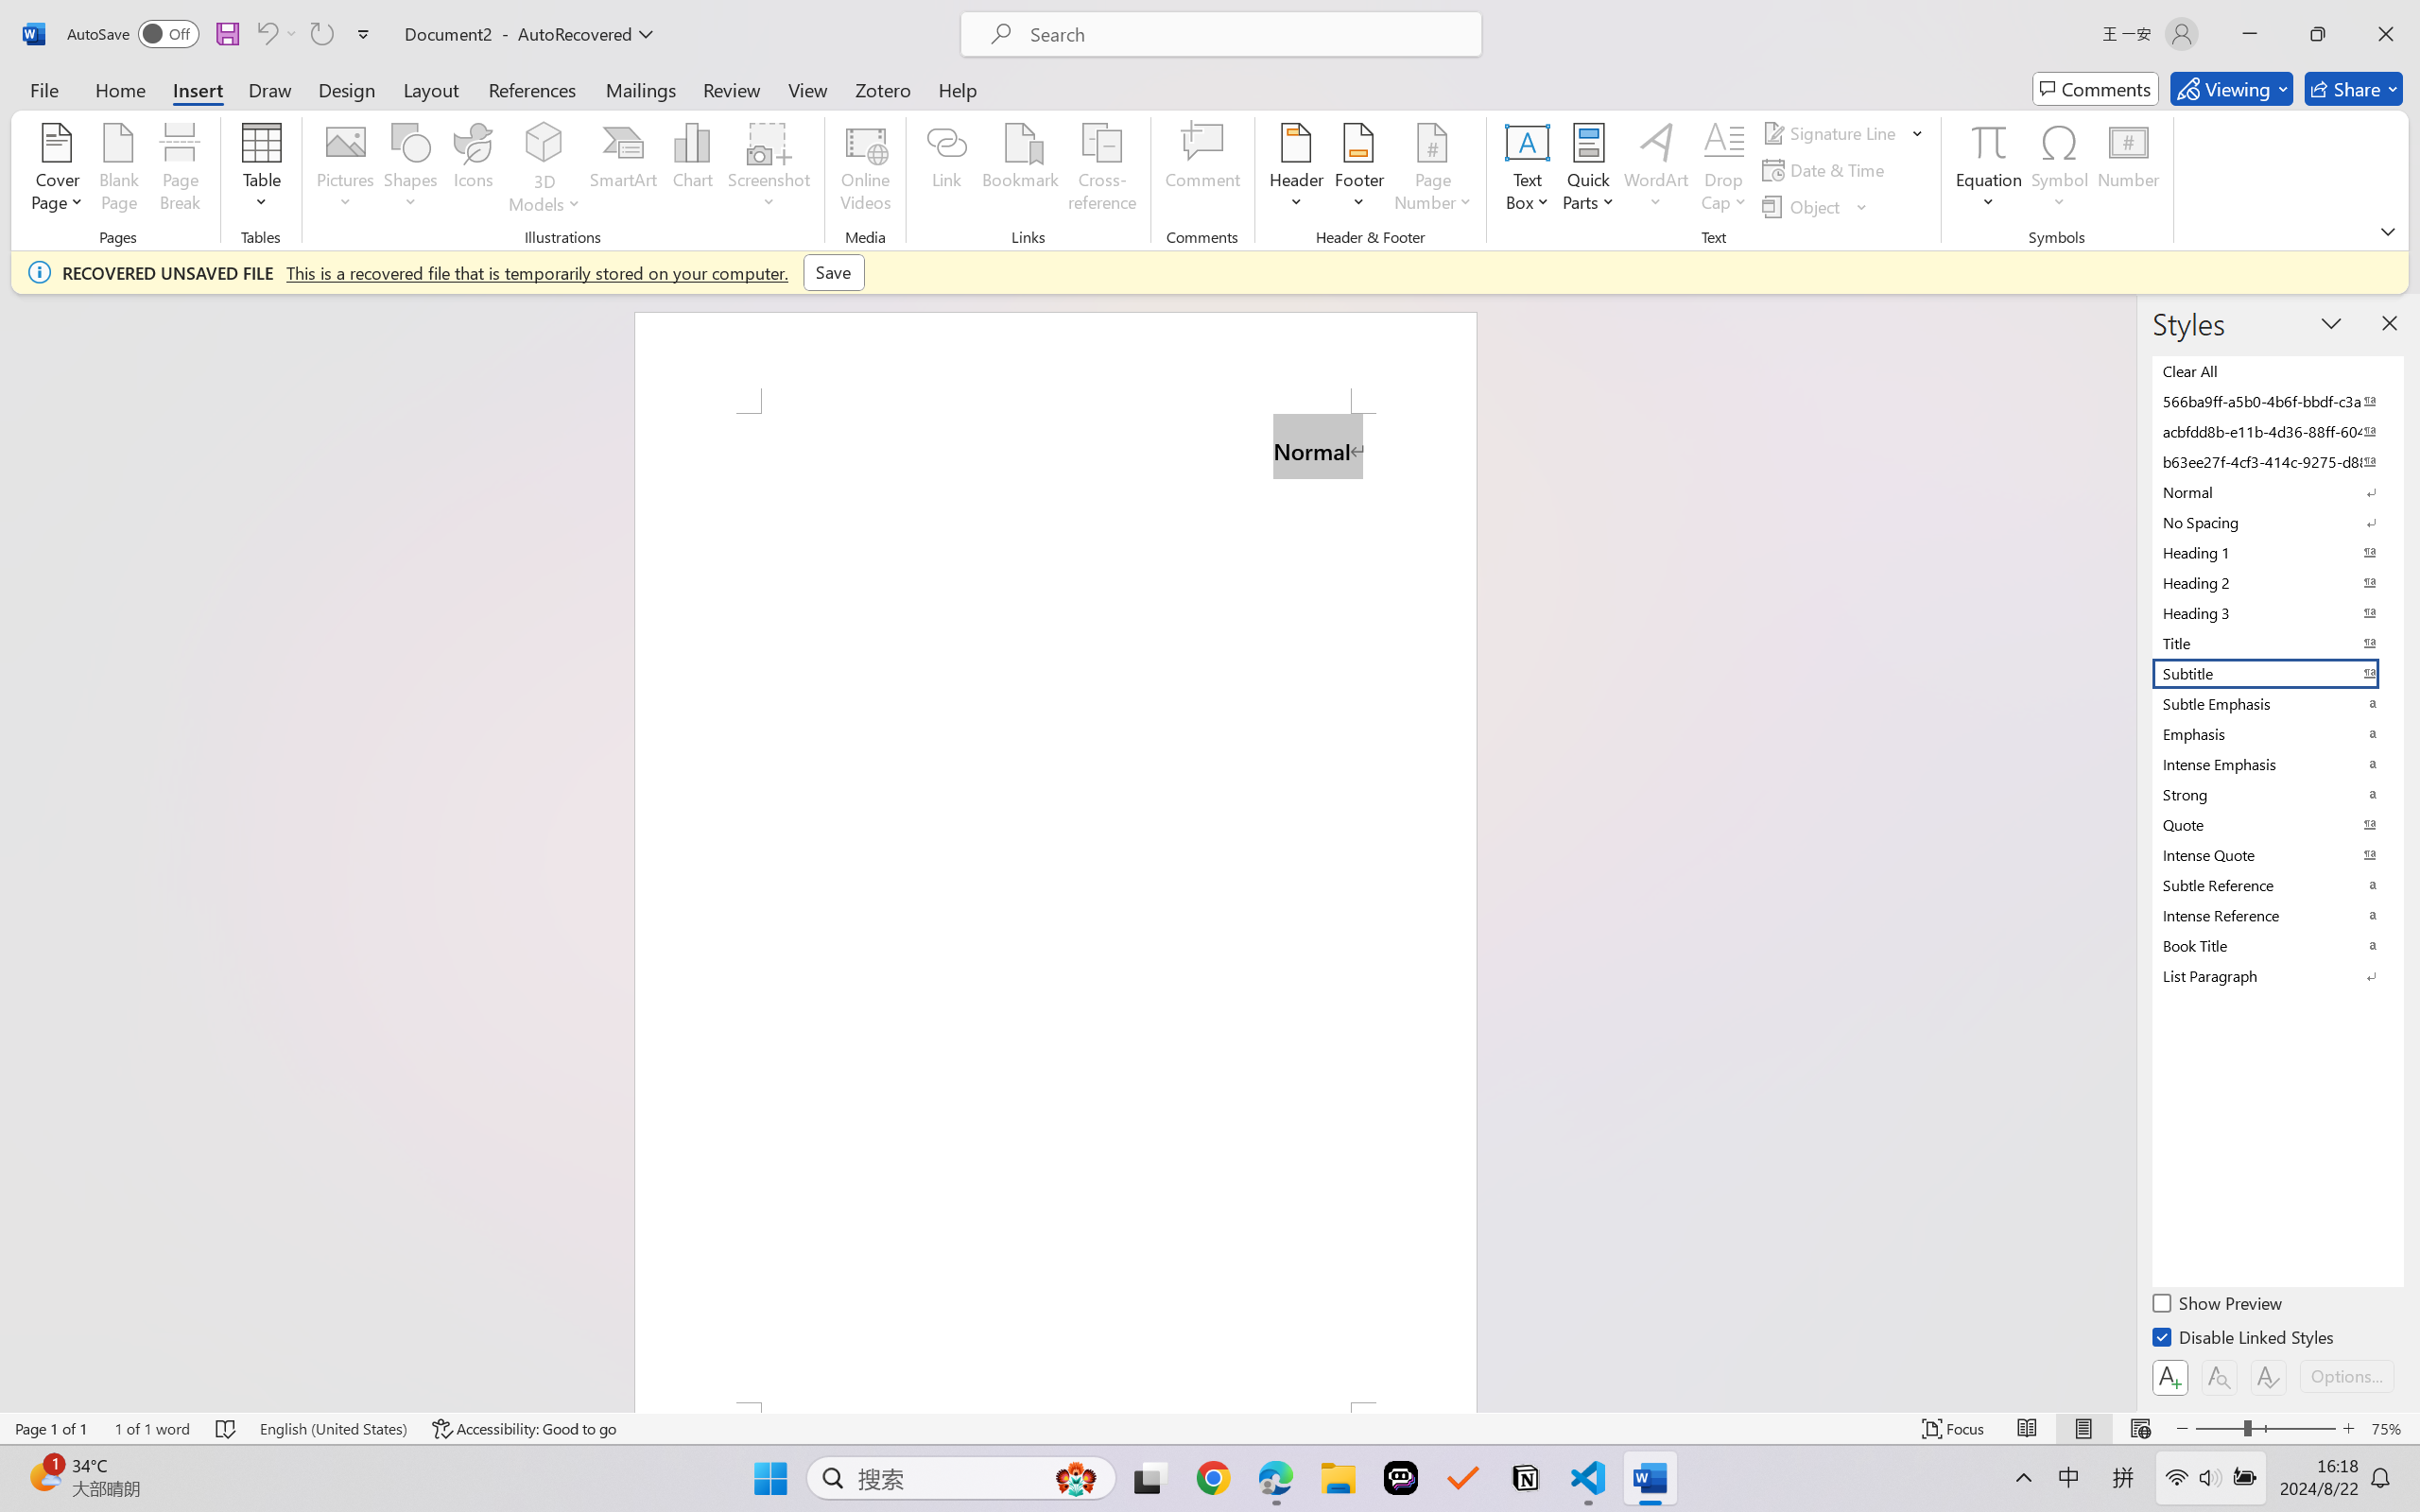  Describe the element at coordinates (1804, 206) in the screenshot. I see `Object...` at that location.